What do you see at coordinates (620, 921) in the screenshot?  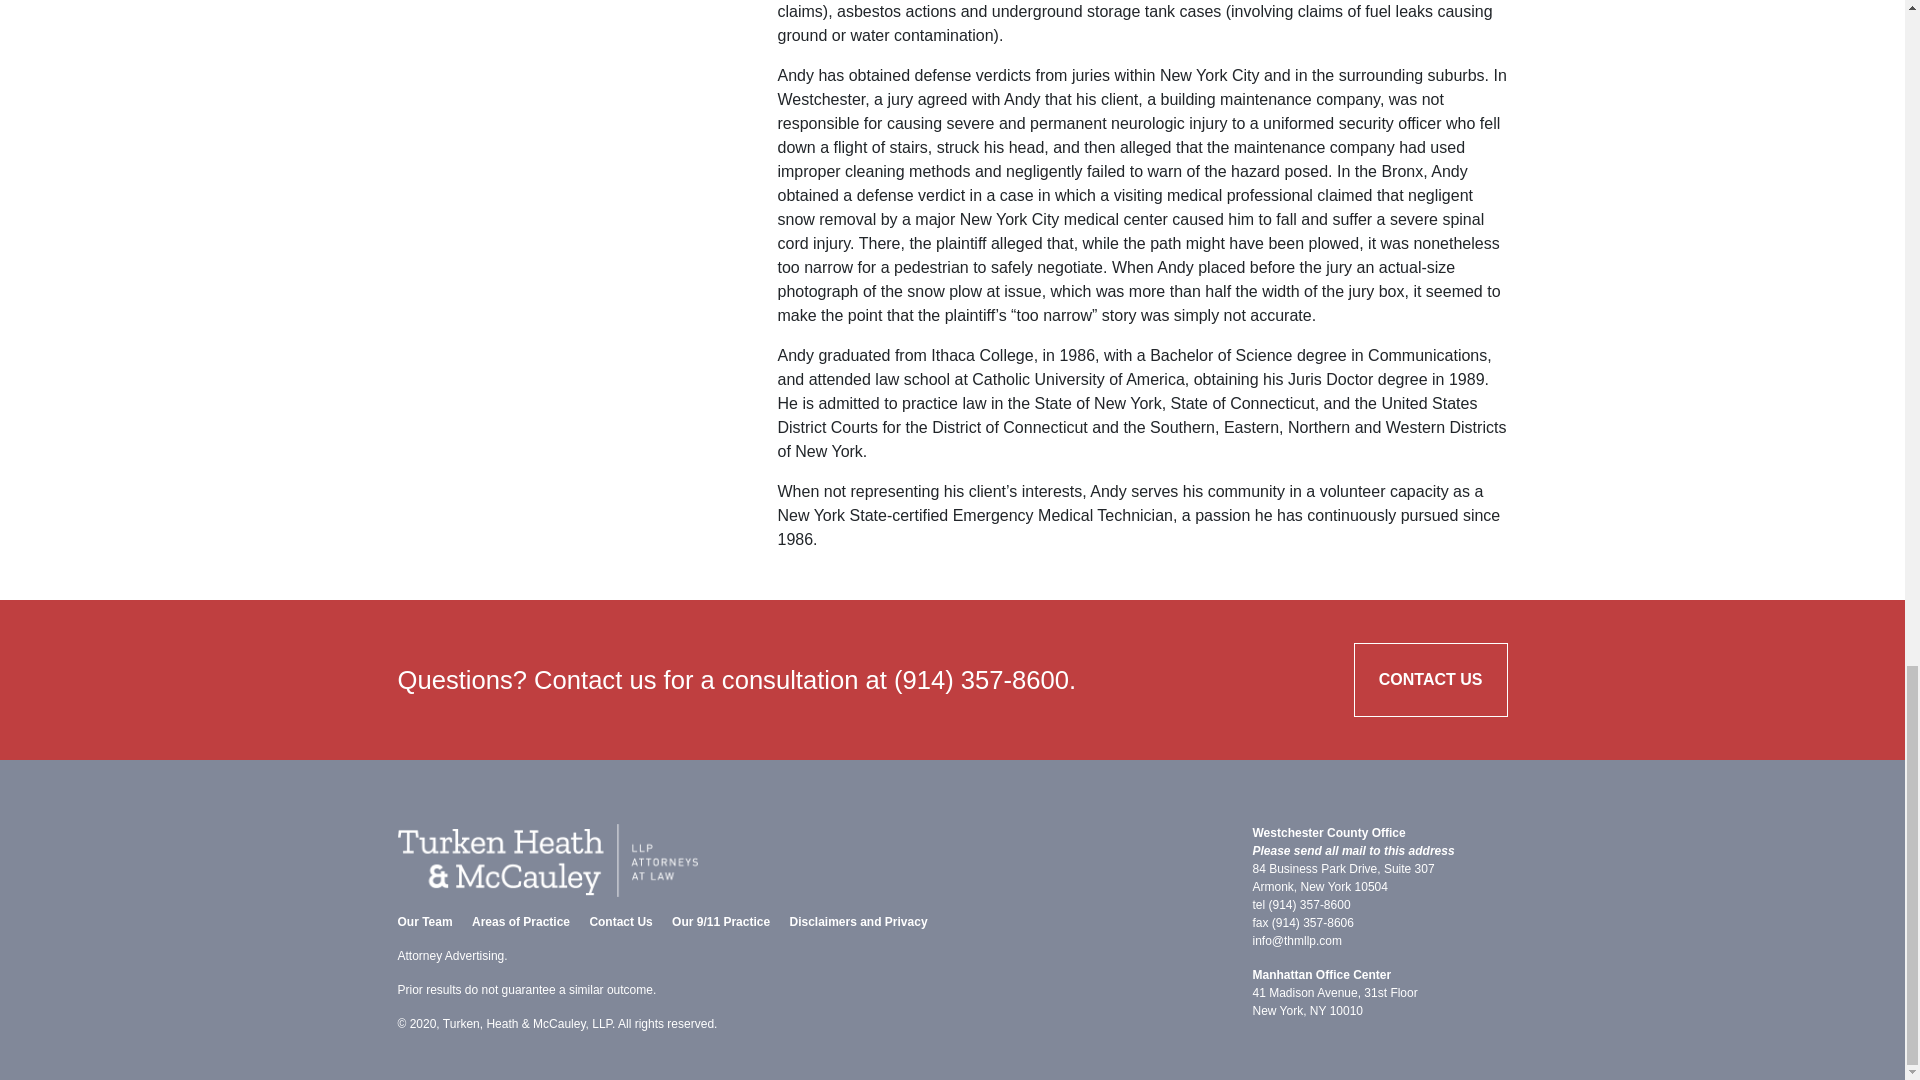 I see `Contact Us` at bounding box center [620, 921].